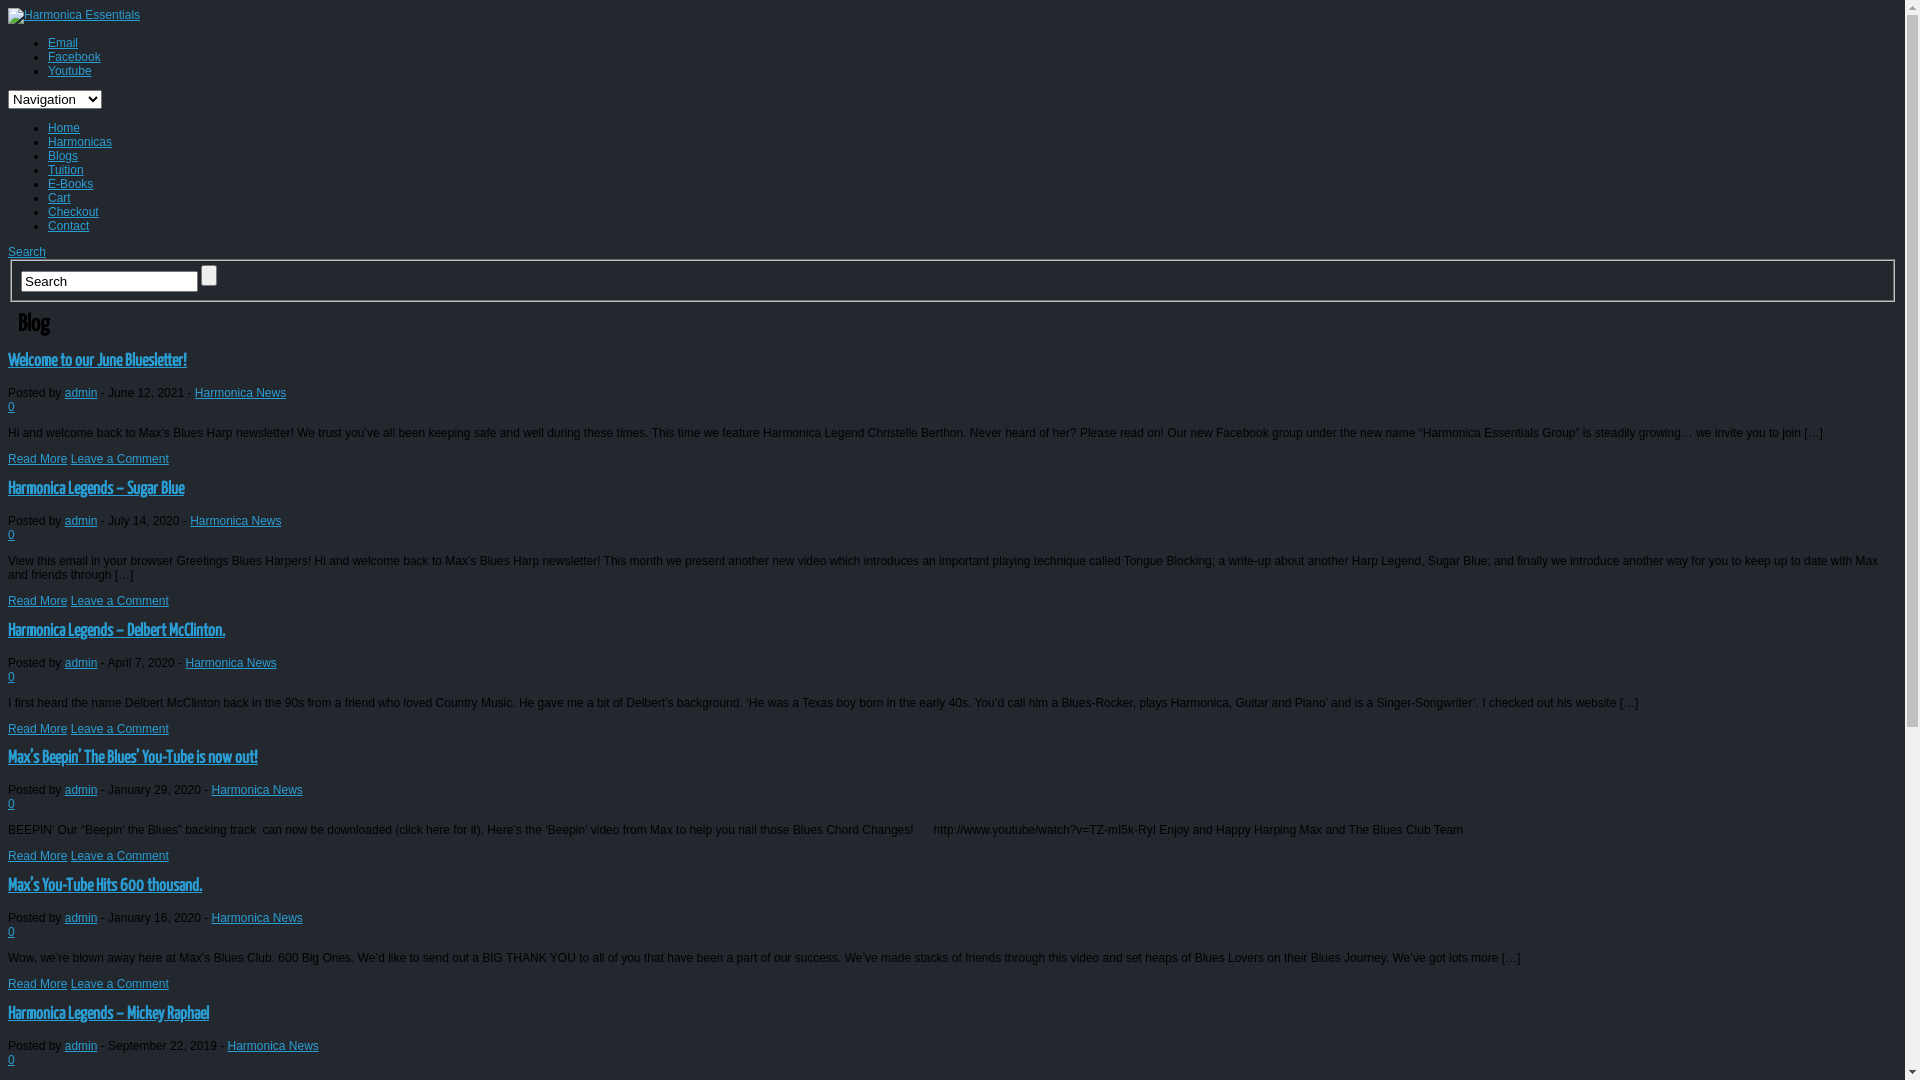 This screenshot has height=1080, width=1920. What do you see at coordinates (236, 521) in the screenshot?
I see `Harmonica News` at bounding box center [236, 521].